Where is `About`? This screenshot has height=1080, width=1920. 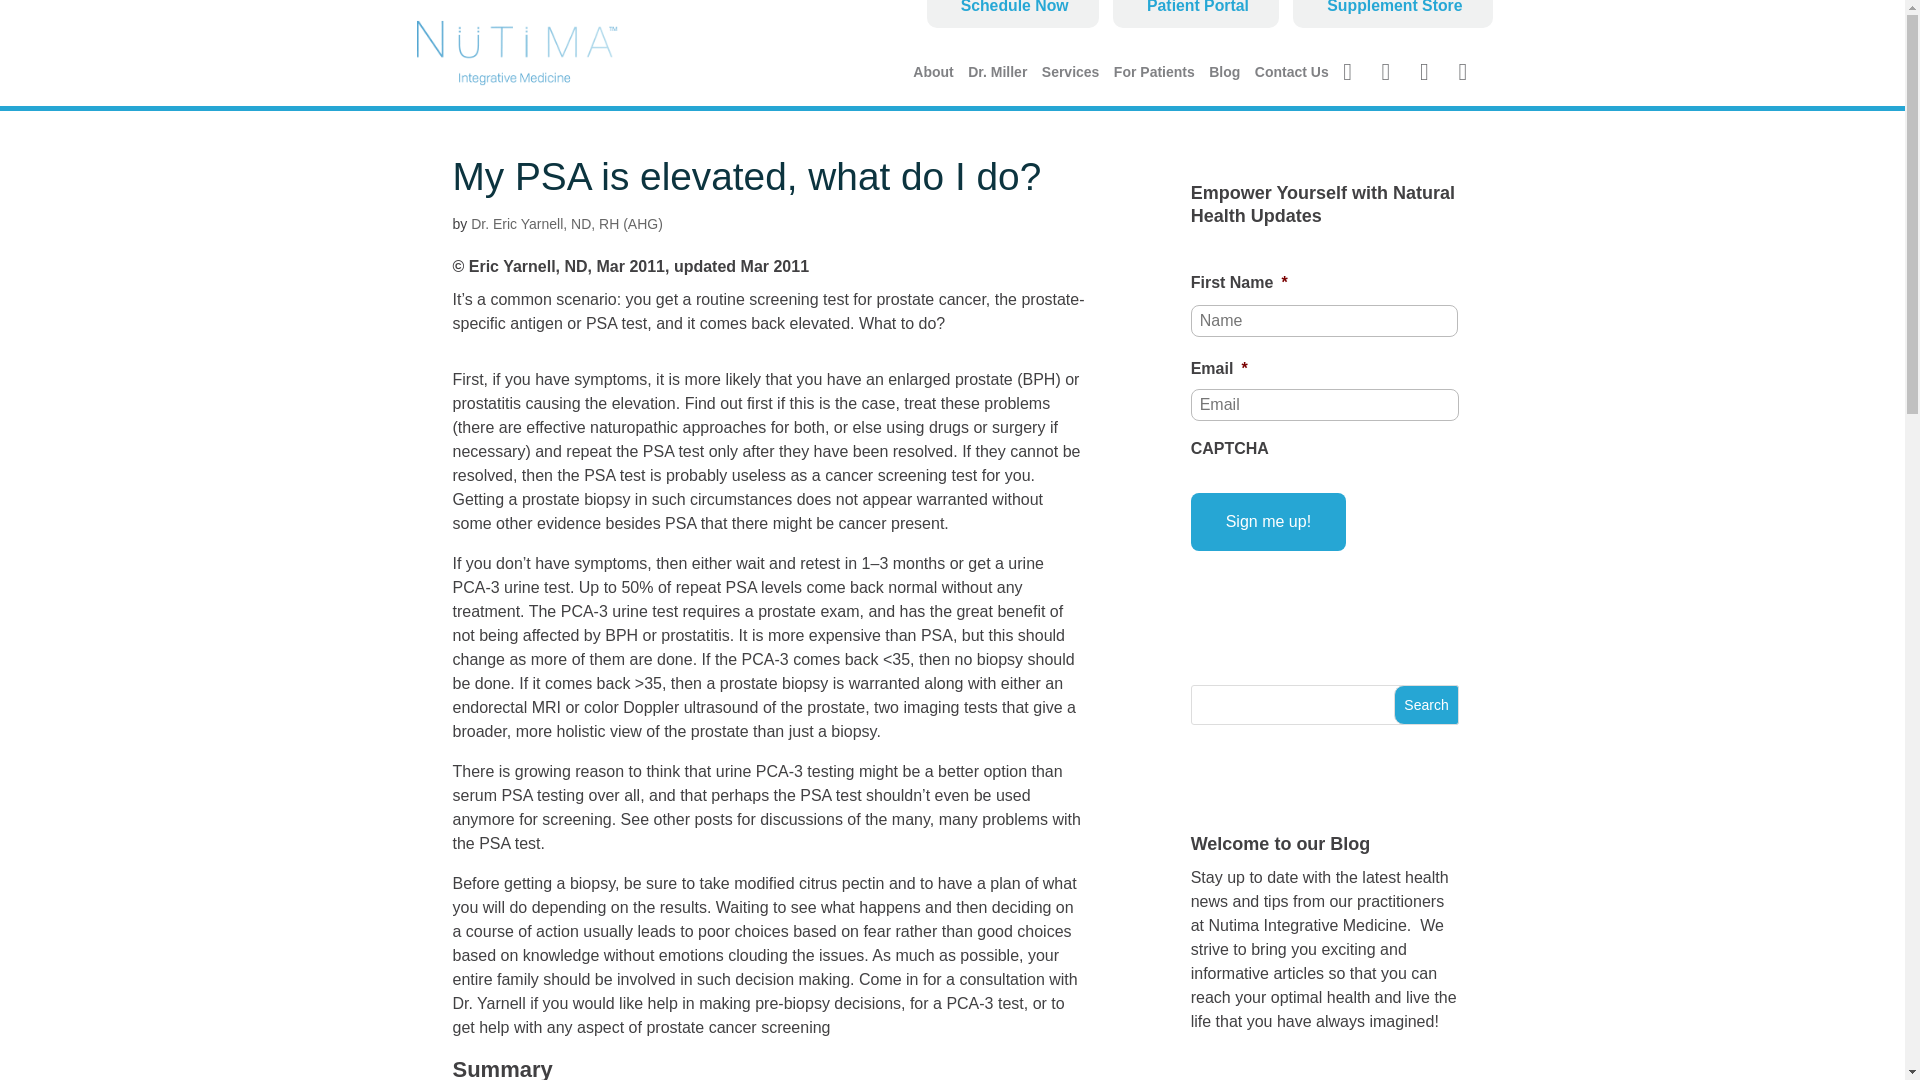
About is located at coordinates (932, 84).